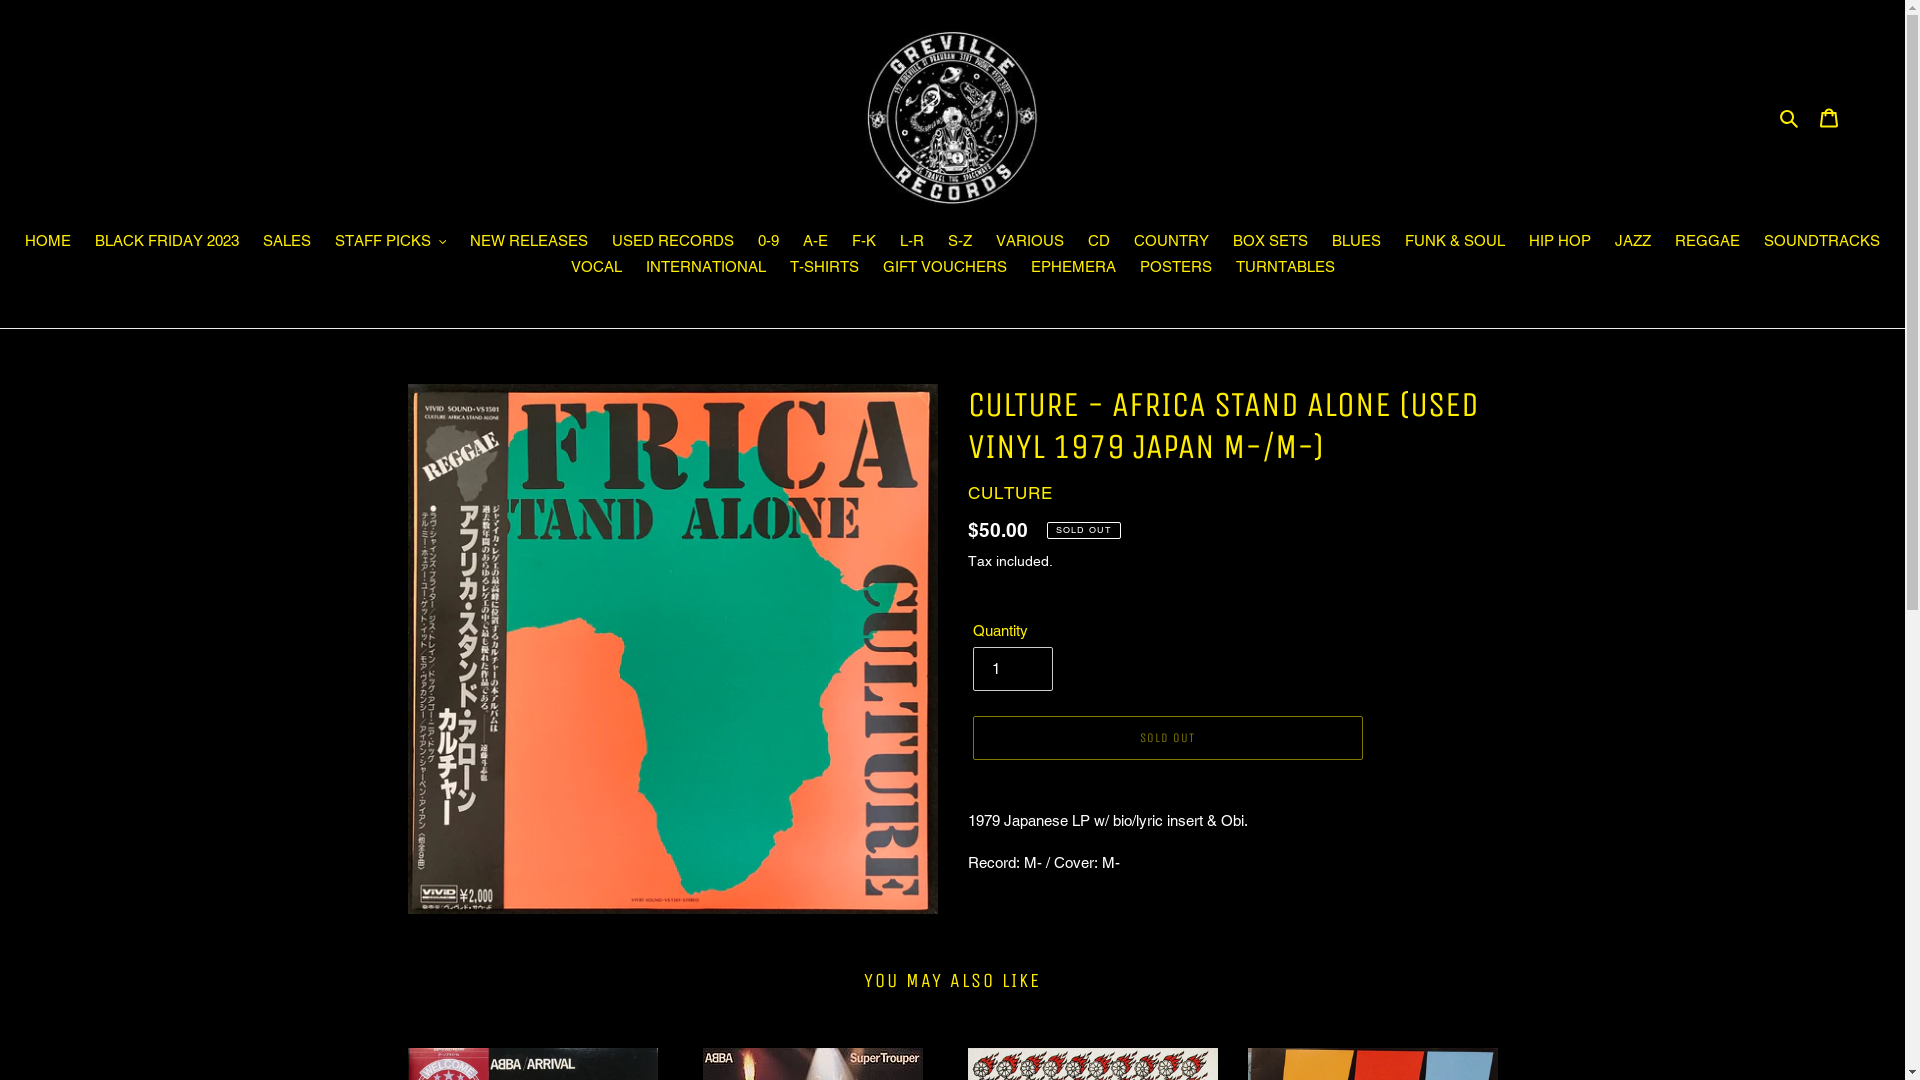  Describe the element at coordinates (768, 243) in the screenshot. I see `0-9` at that location.